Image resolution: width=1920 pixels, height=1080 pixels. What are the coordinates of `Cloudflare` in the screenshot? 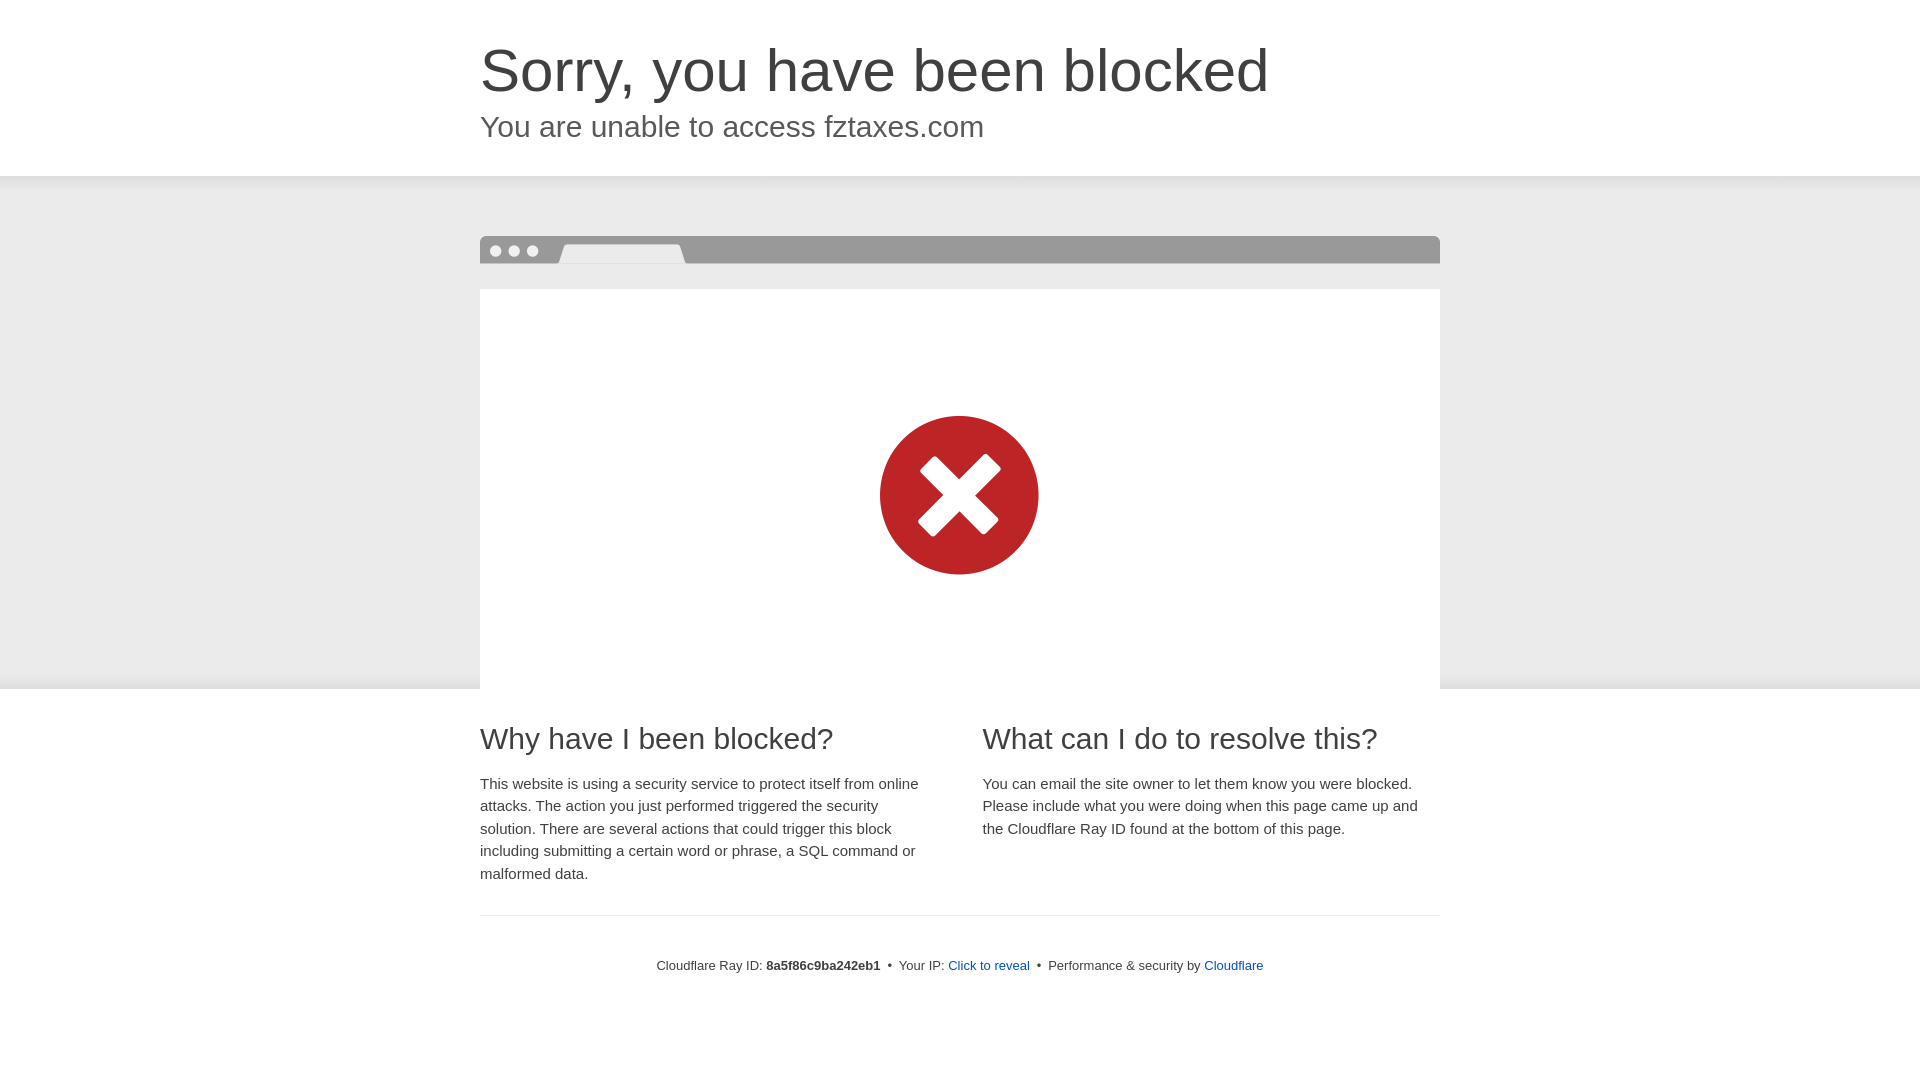 It's located at (1233, 965).